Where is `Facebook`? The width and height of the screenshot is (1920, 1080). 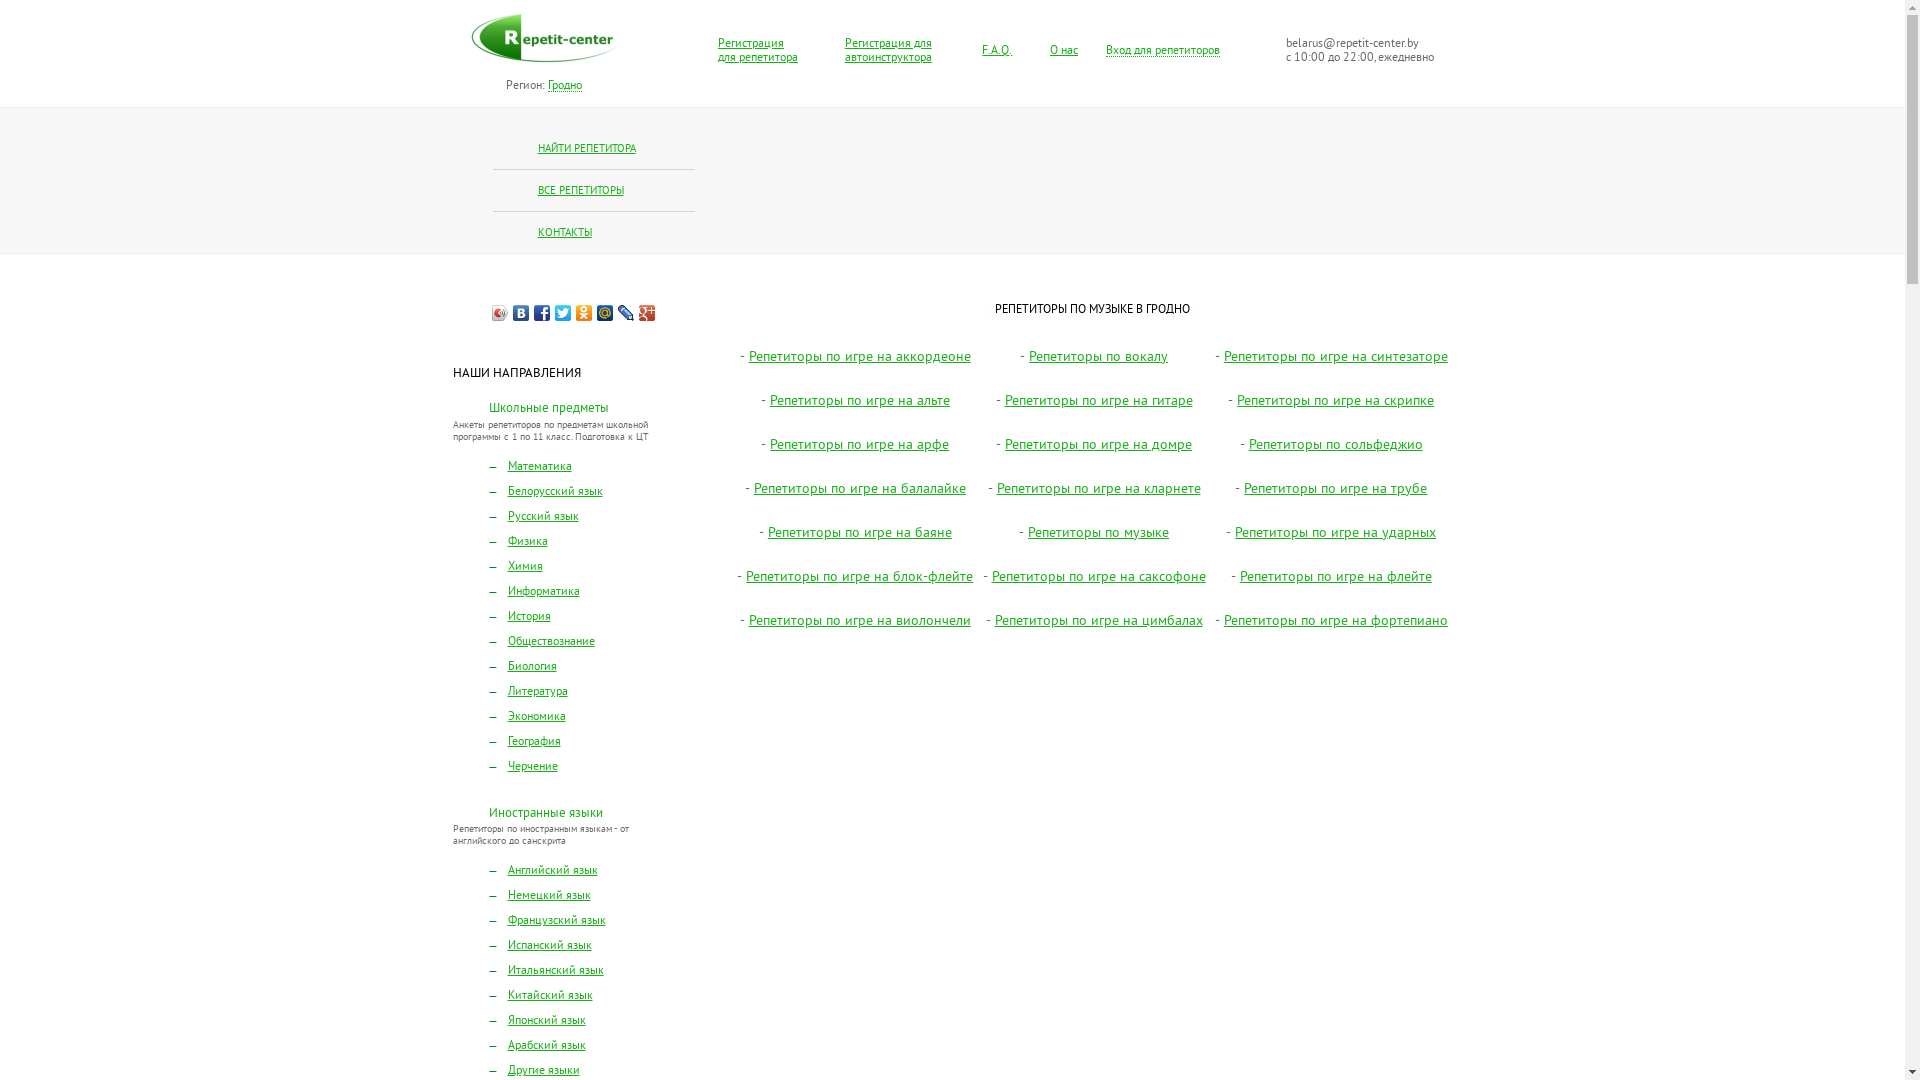
Facebook is located at coordinates (542, 313).